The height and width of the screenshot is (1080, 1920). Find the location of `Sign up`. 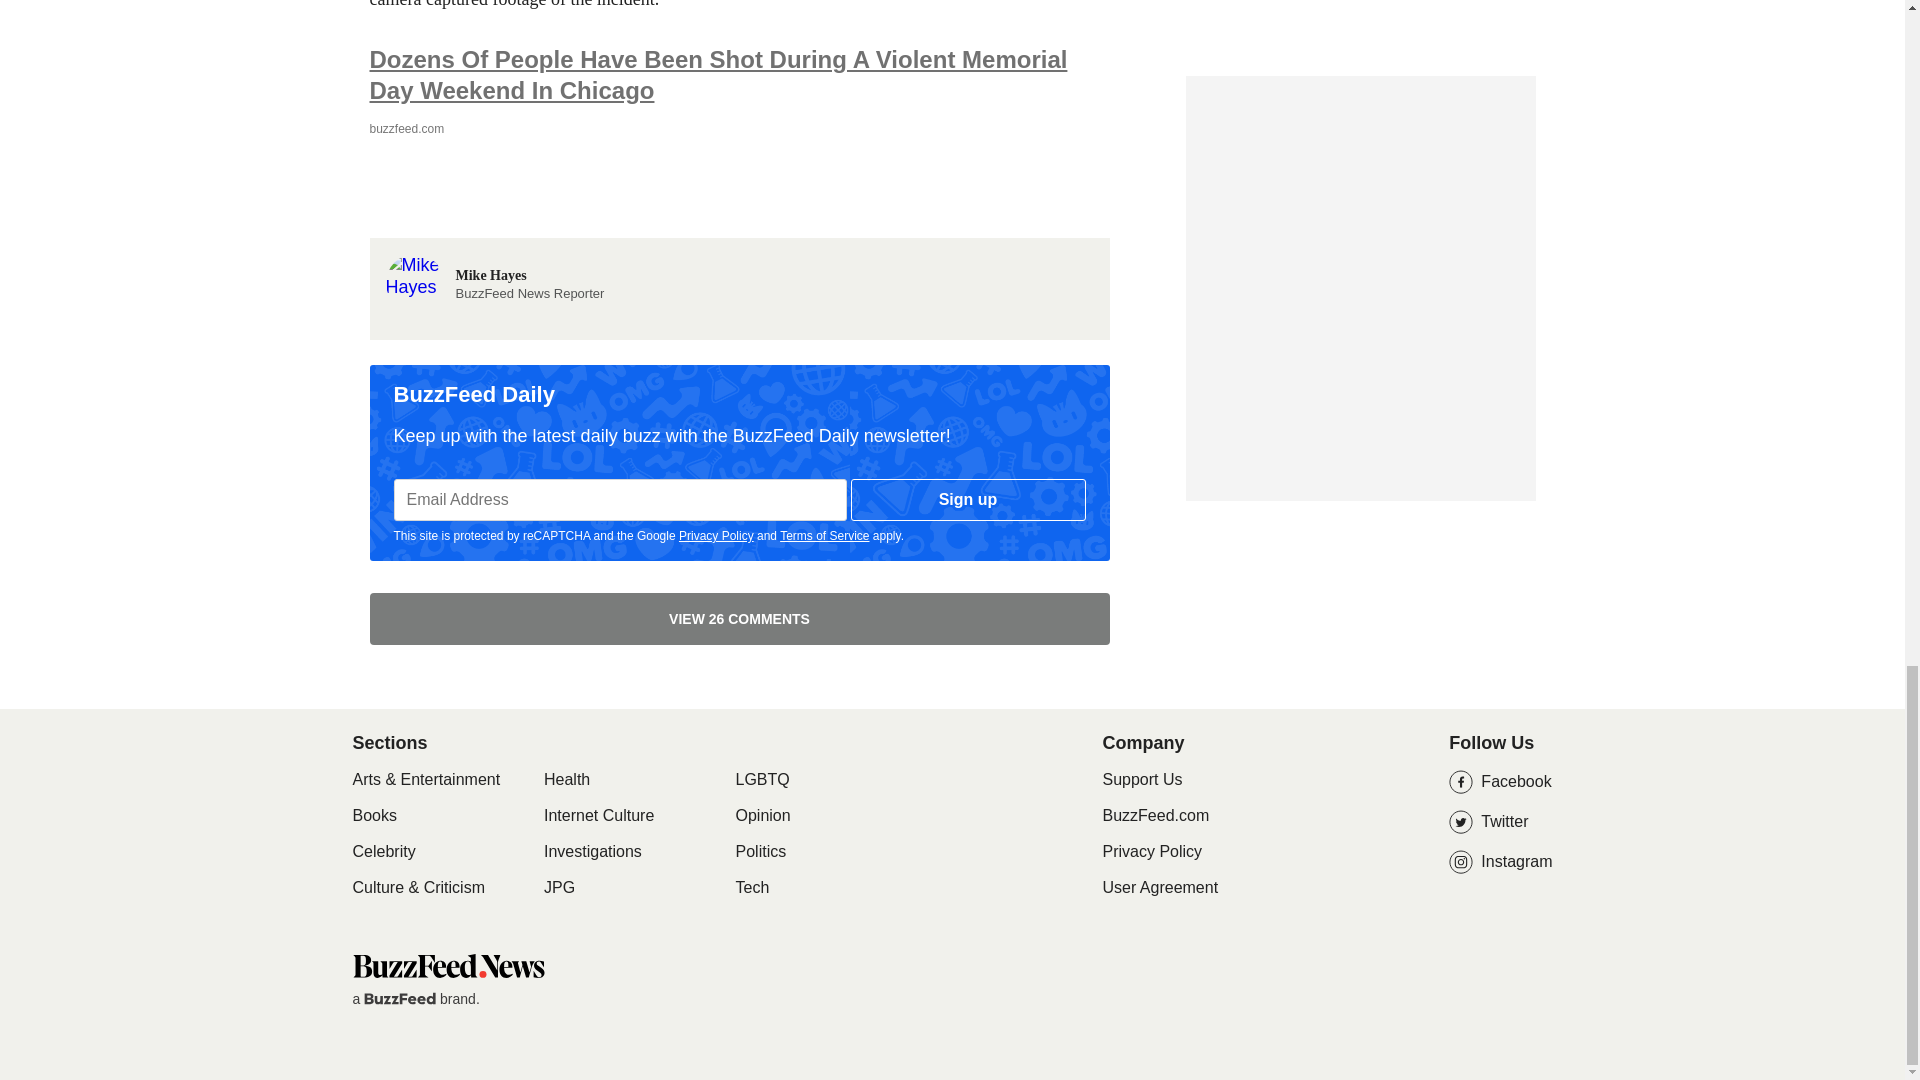

Sign up is located at coordinates (968, 500).